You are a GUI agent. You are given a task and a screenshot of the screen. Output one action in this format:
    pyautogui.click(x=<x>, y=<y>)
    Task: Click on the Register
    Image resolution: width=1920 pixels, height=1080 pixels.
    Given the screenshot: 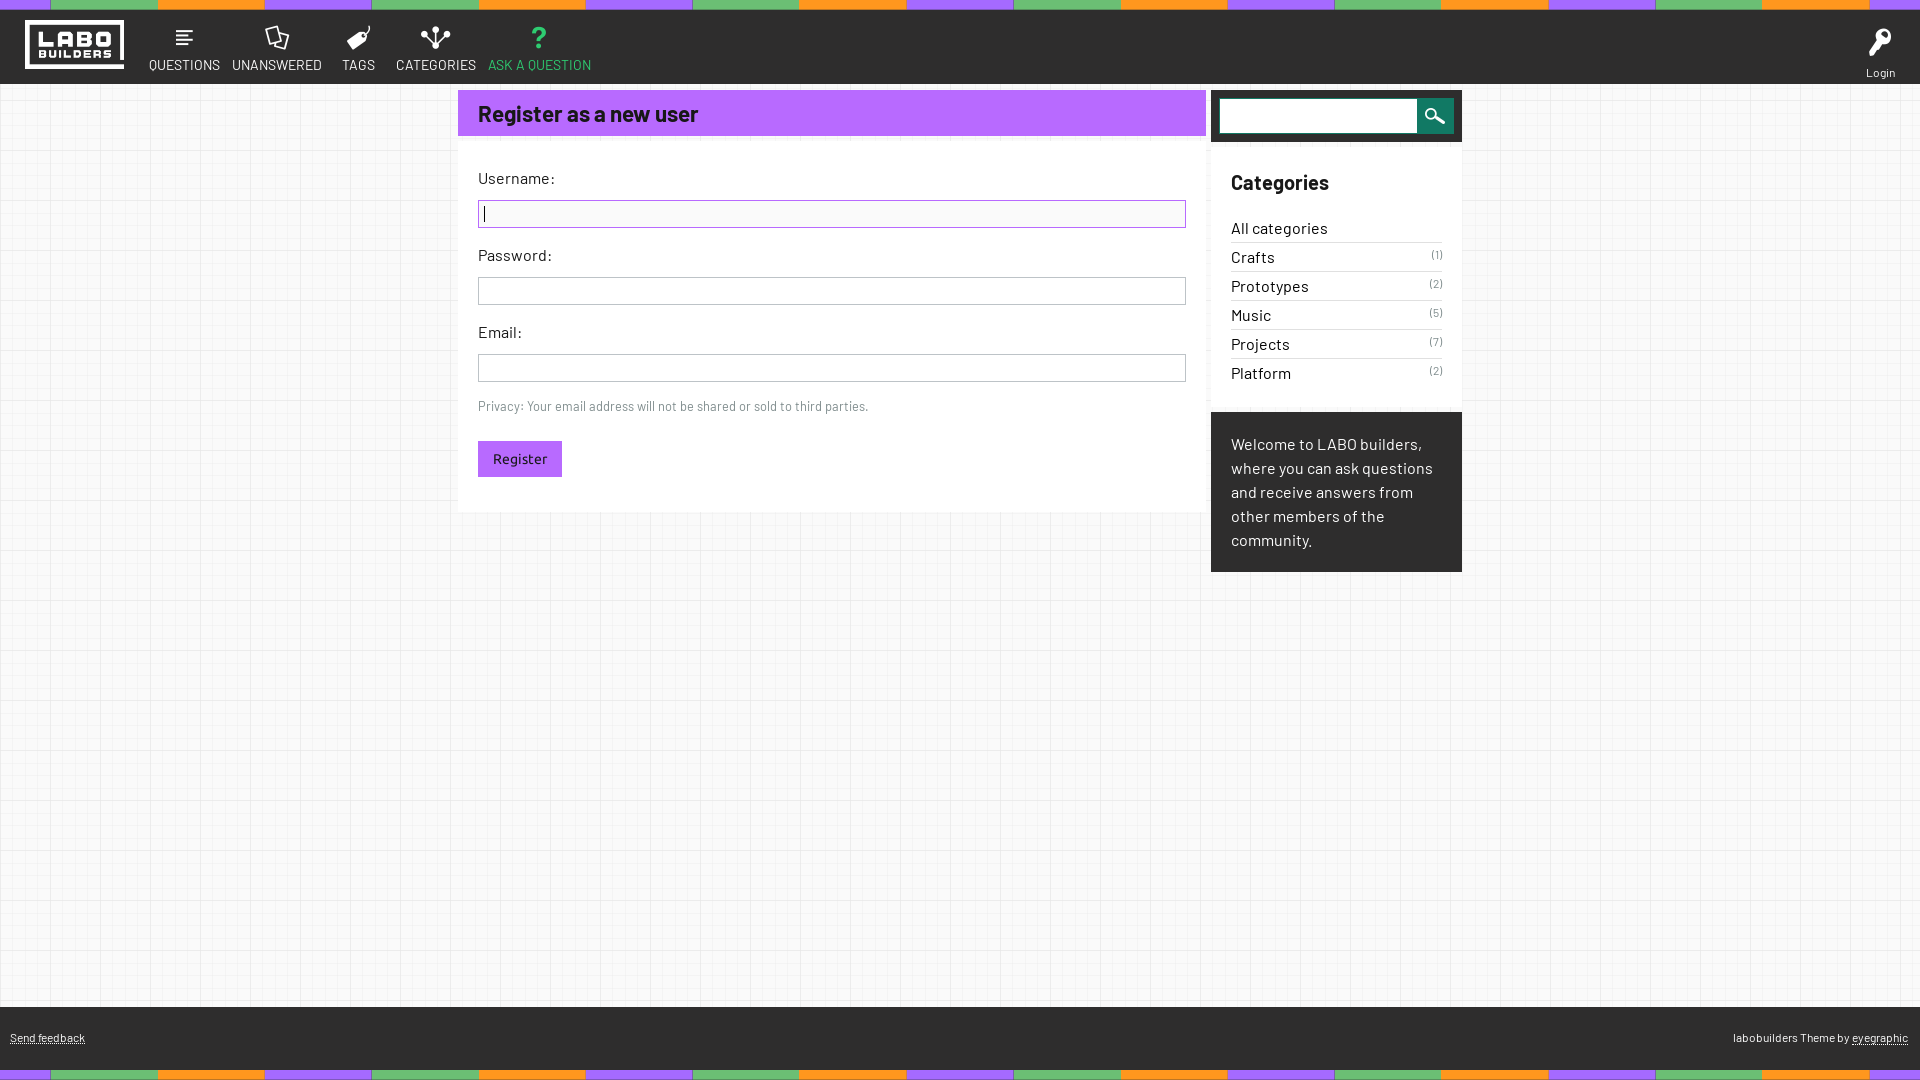 What is the action you would take?
    pyautogui.click(x=520, y=459)
    